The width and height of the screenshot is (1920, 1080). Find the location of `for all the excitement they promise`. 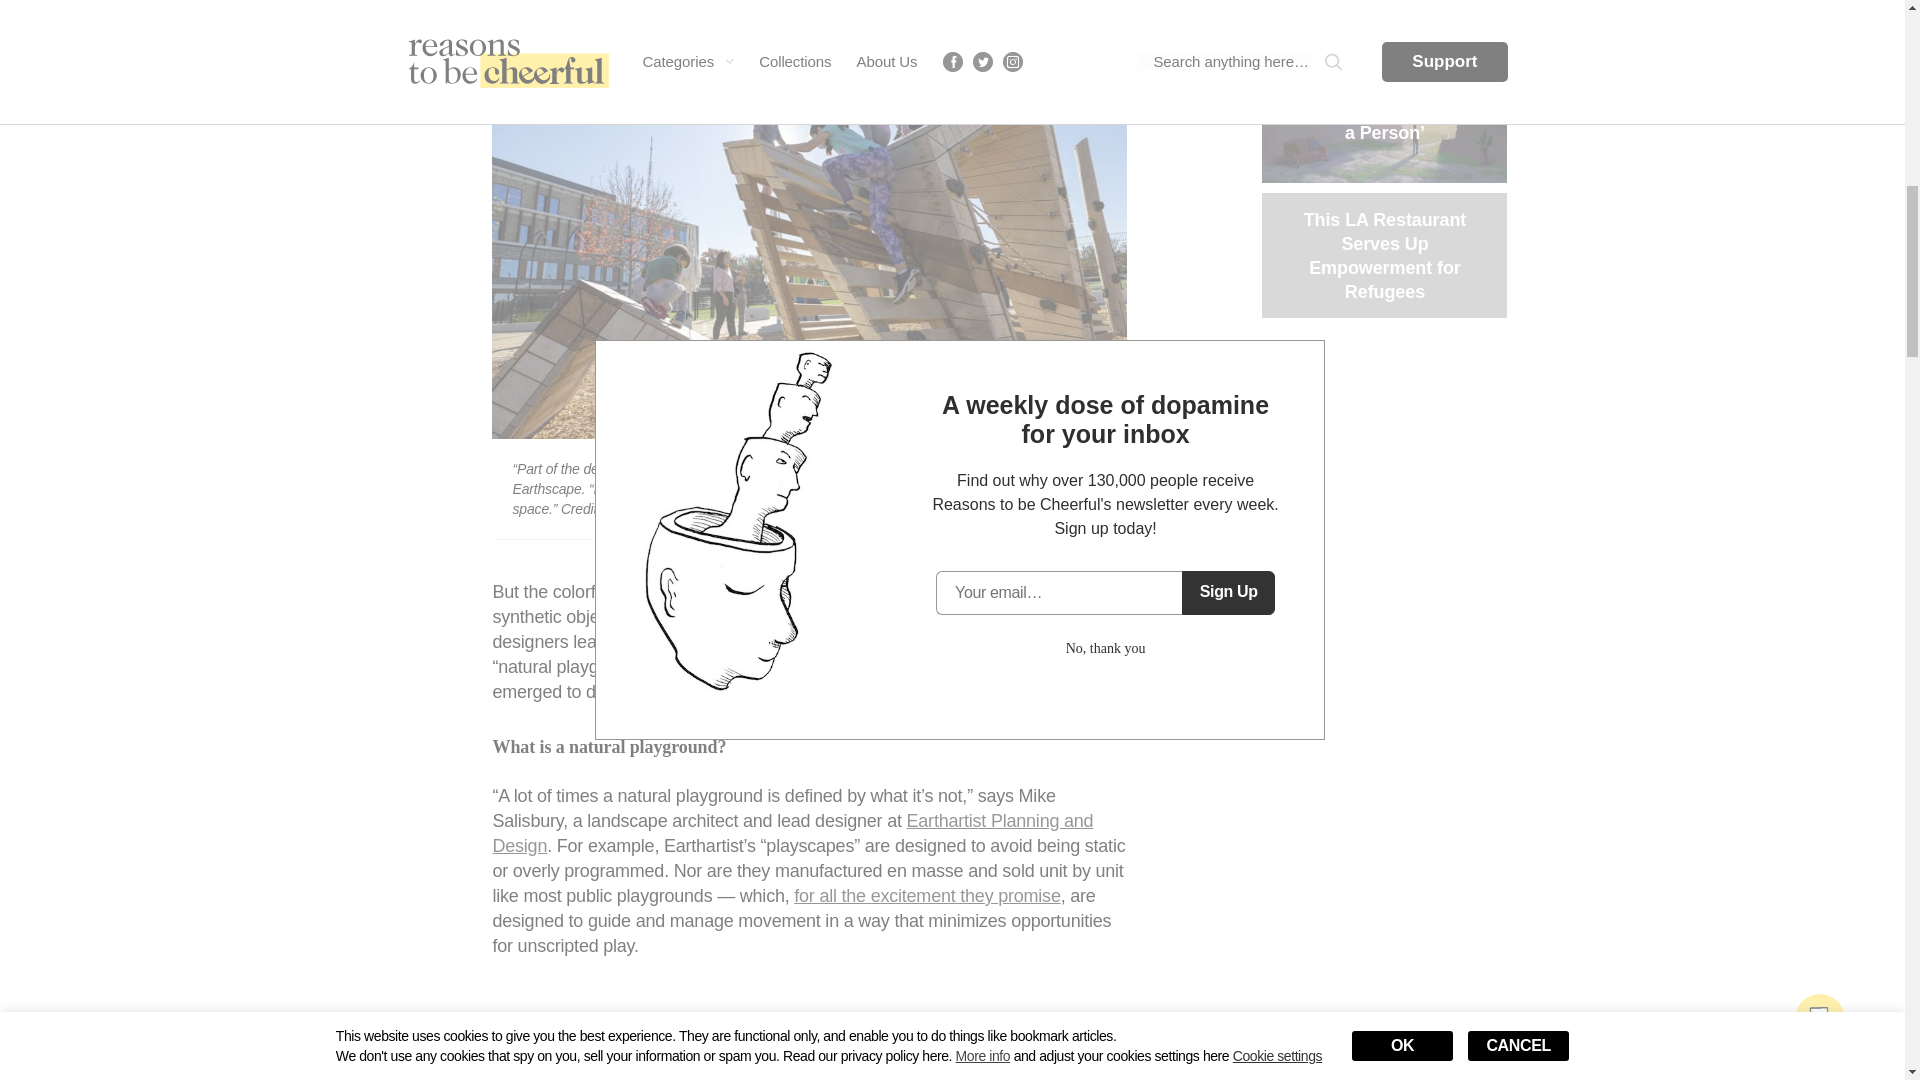

for all the excitement they promise is located at coordinates (926, 896).